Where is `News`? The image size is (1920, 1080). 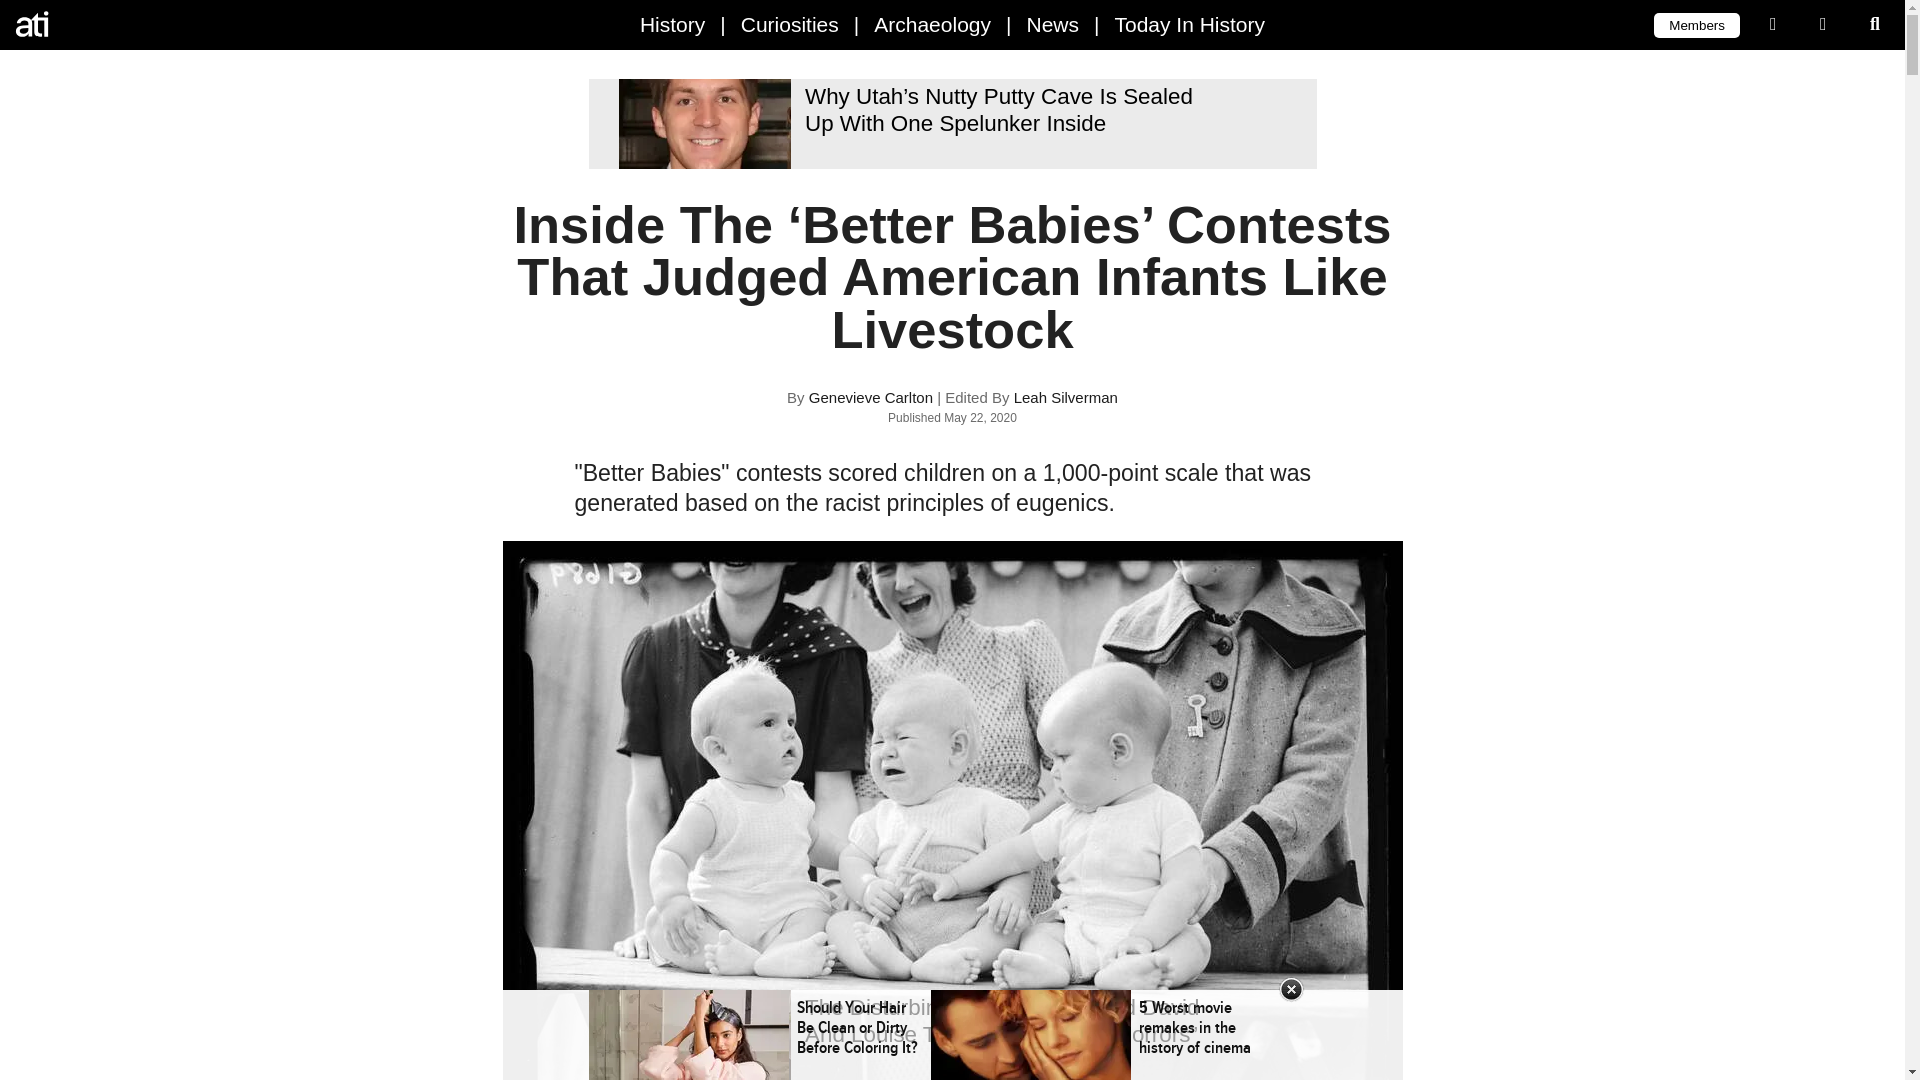
News is located at coordinates (1052, 24).